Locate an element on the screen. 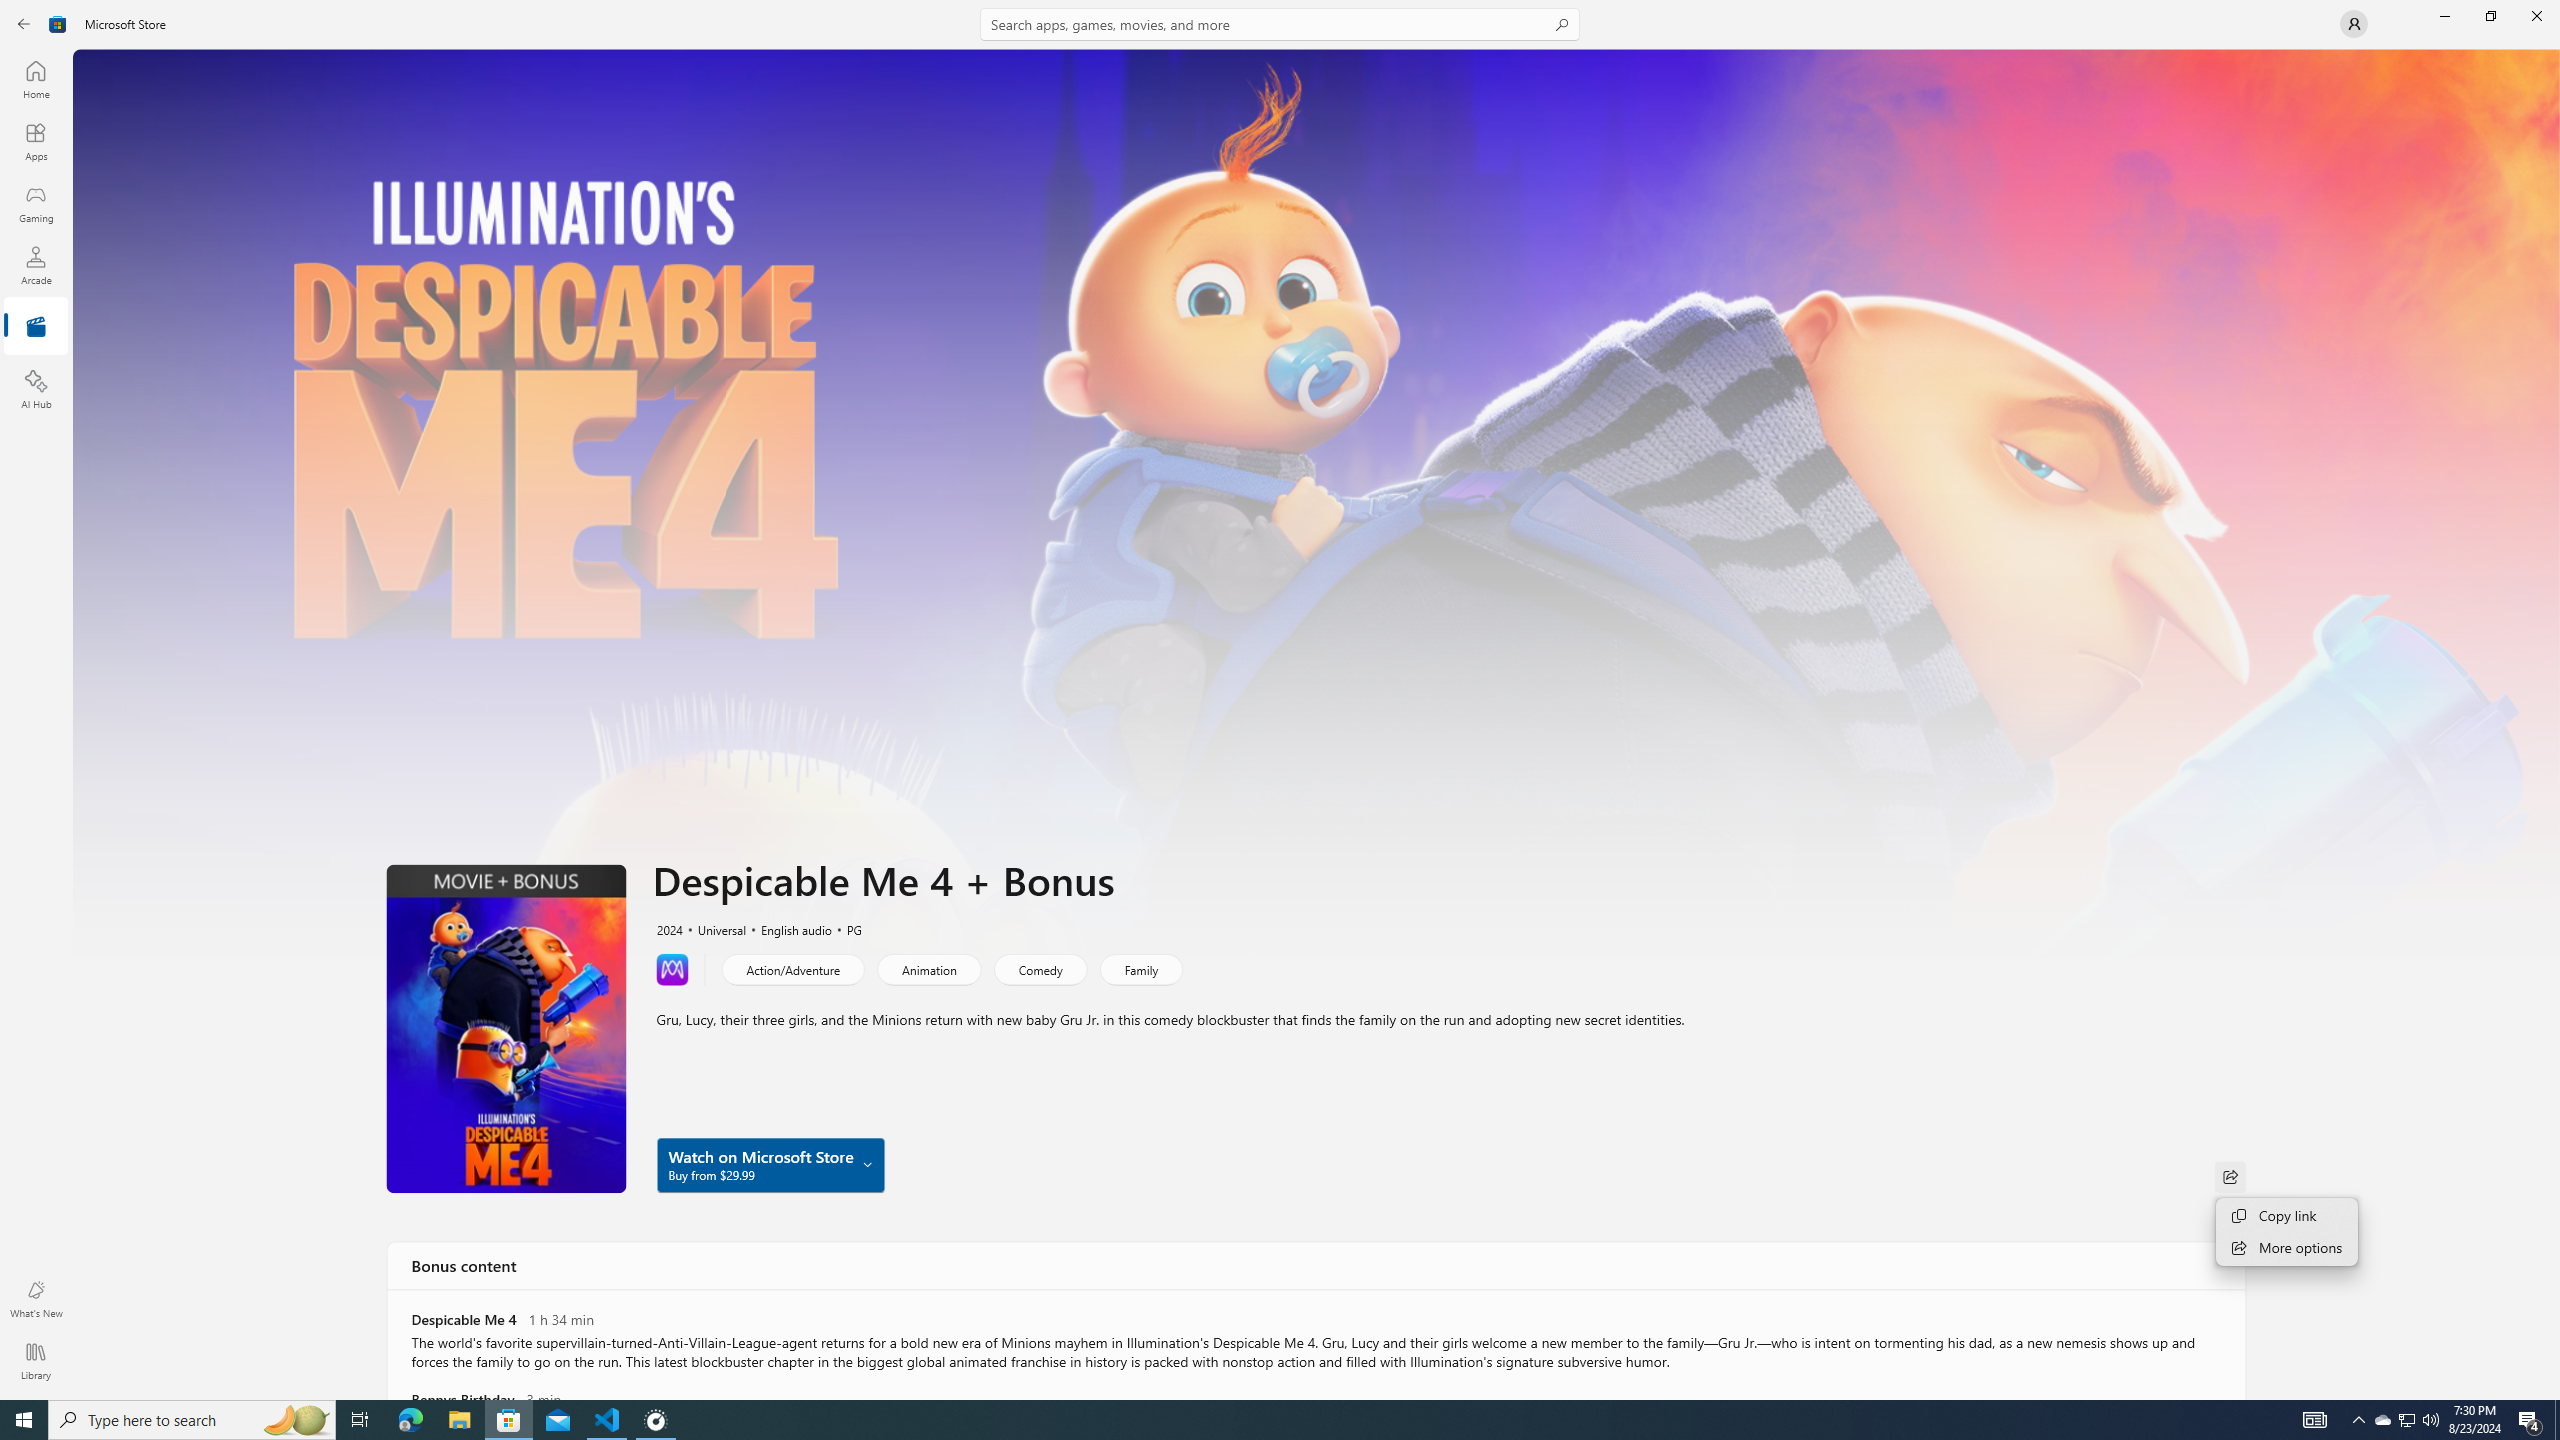 The width and height of the screenshot is (2560, 1440). Arcade is located at coordinates (36, 265).